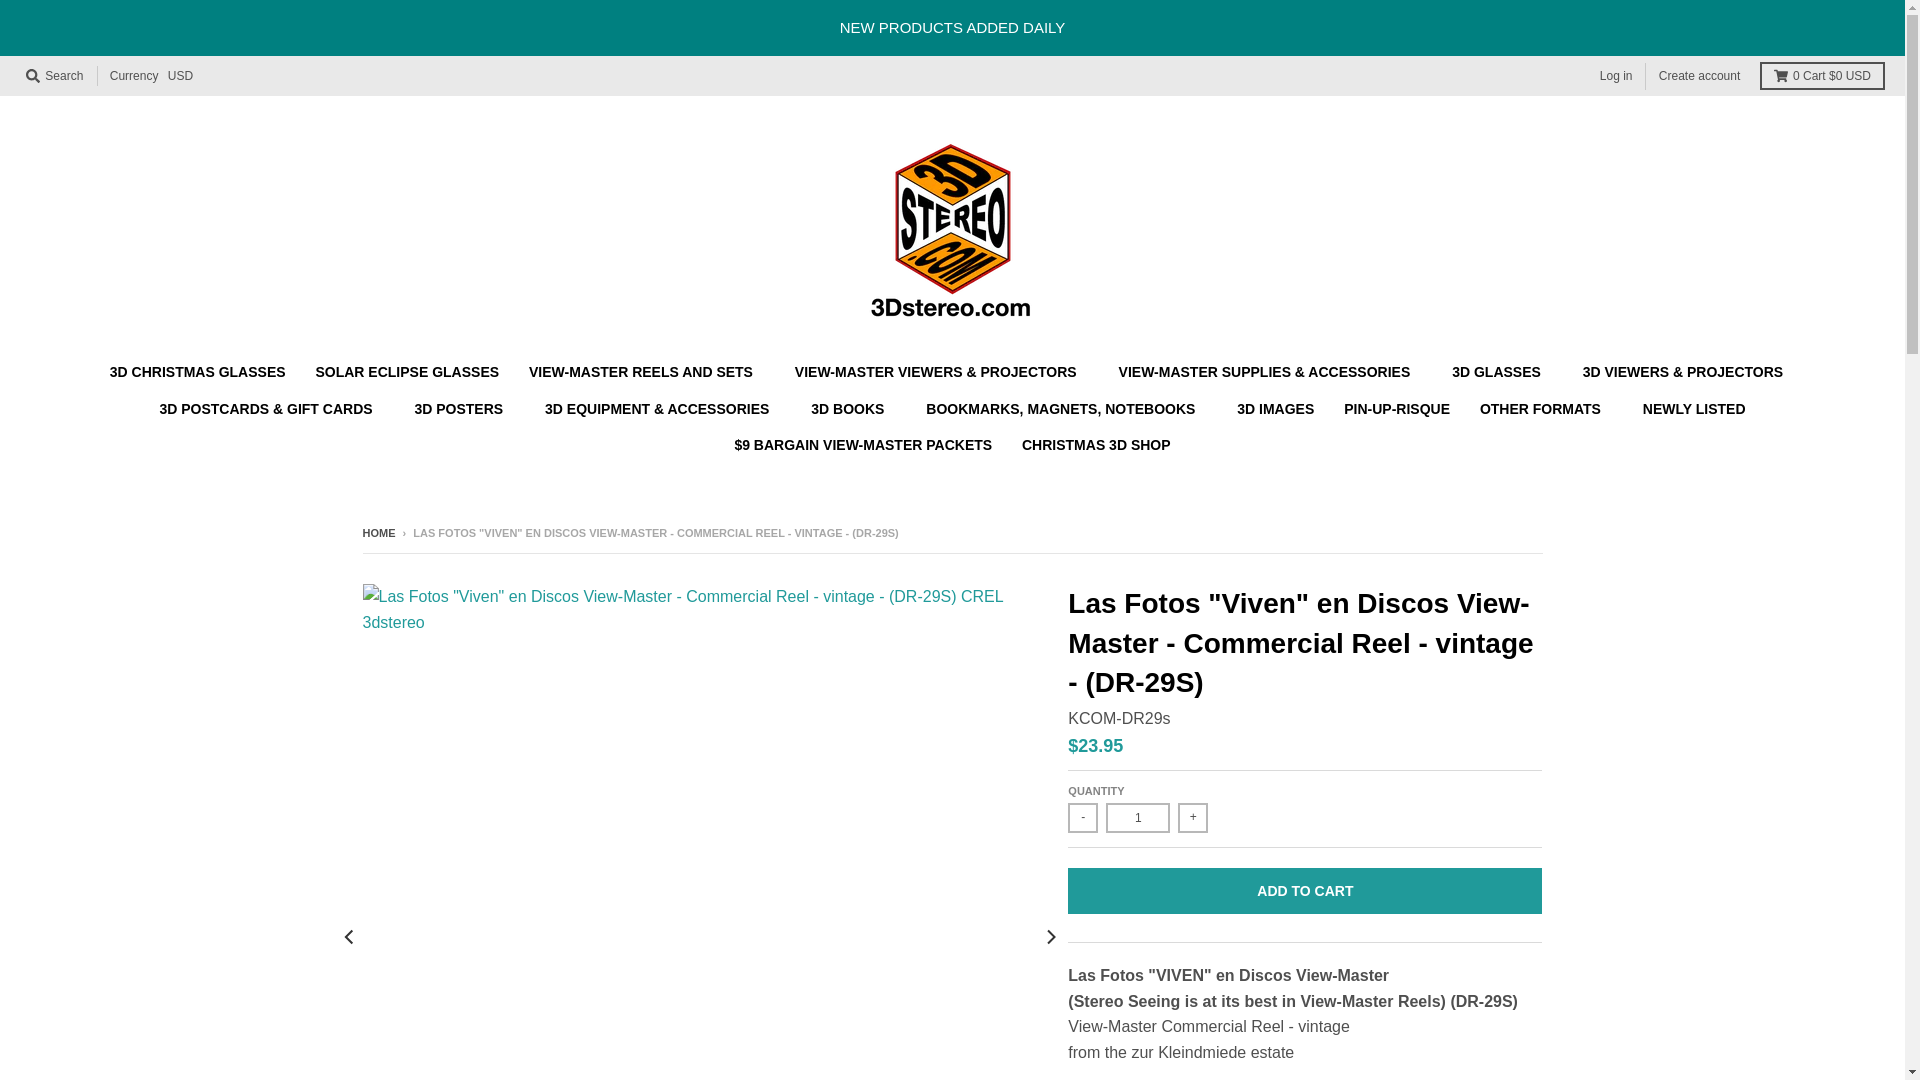 The image size is (1920, 1080). What do you see at coordinates (1193, 818) in the screenshot?
I see `+` at bounding box center [1193, 818].